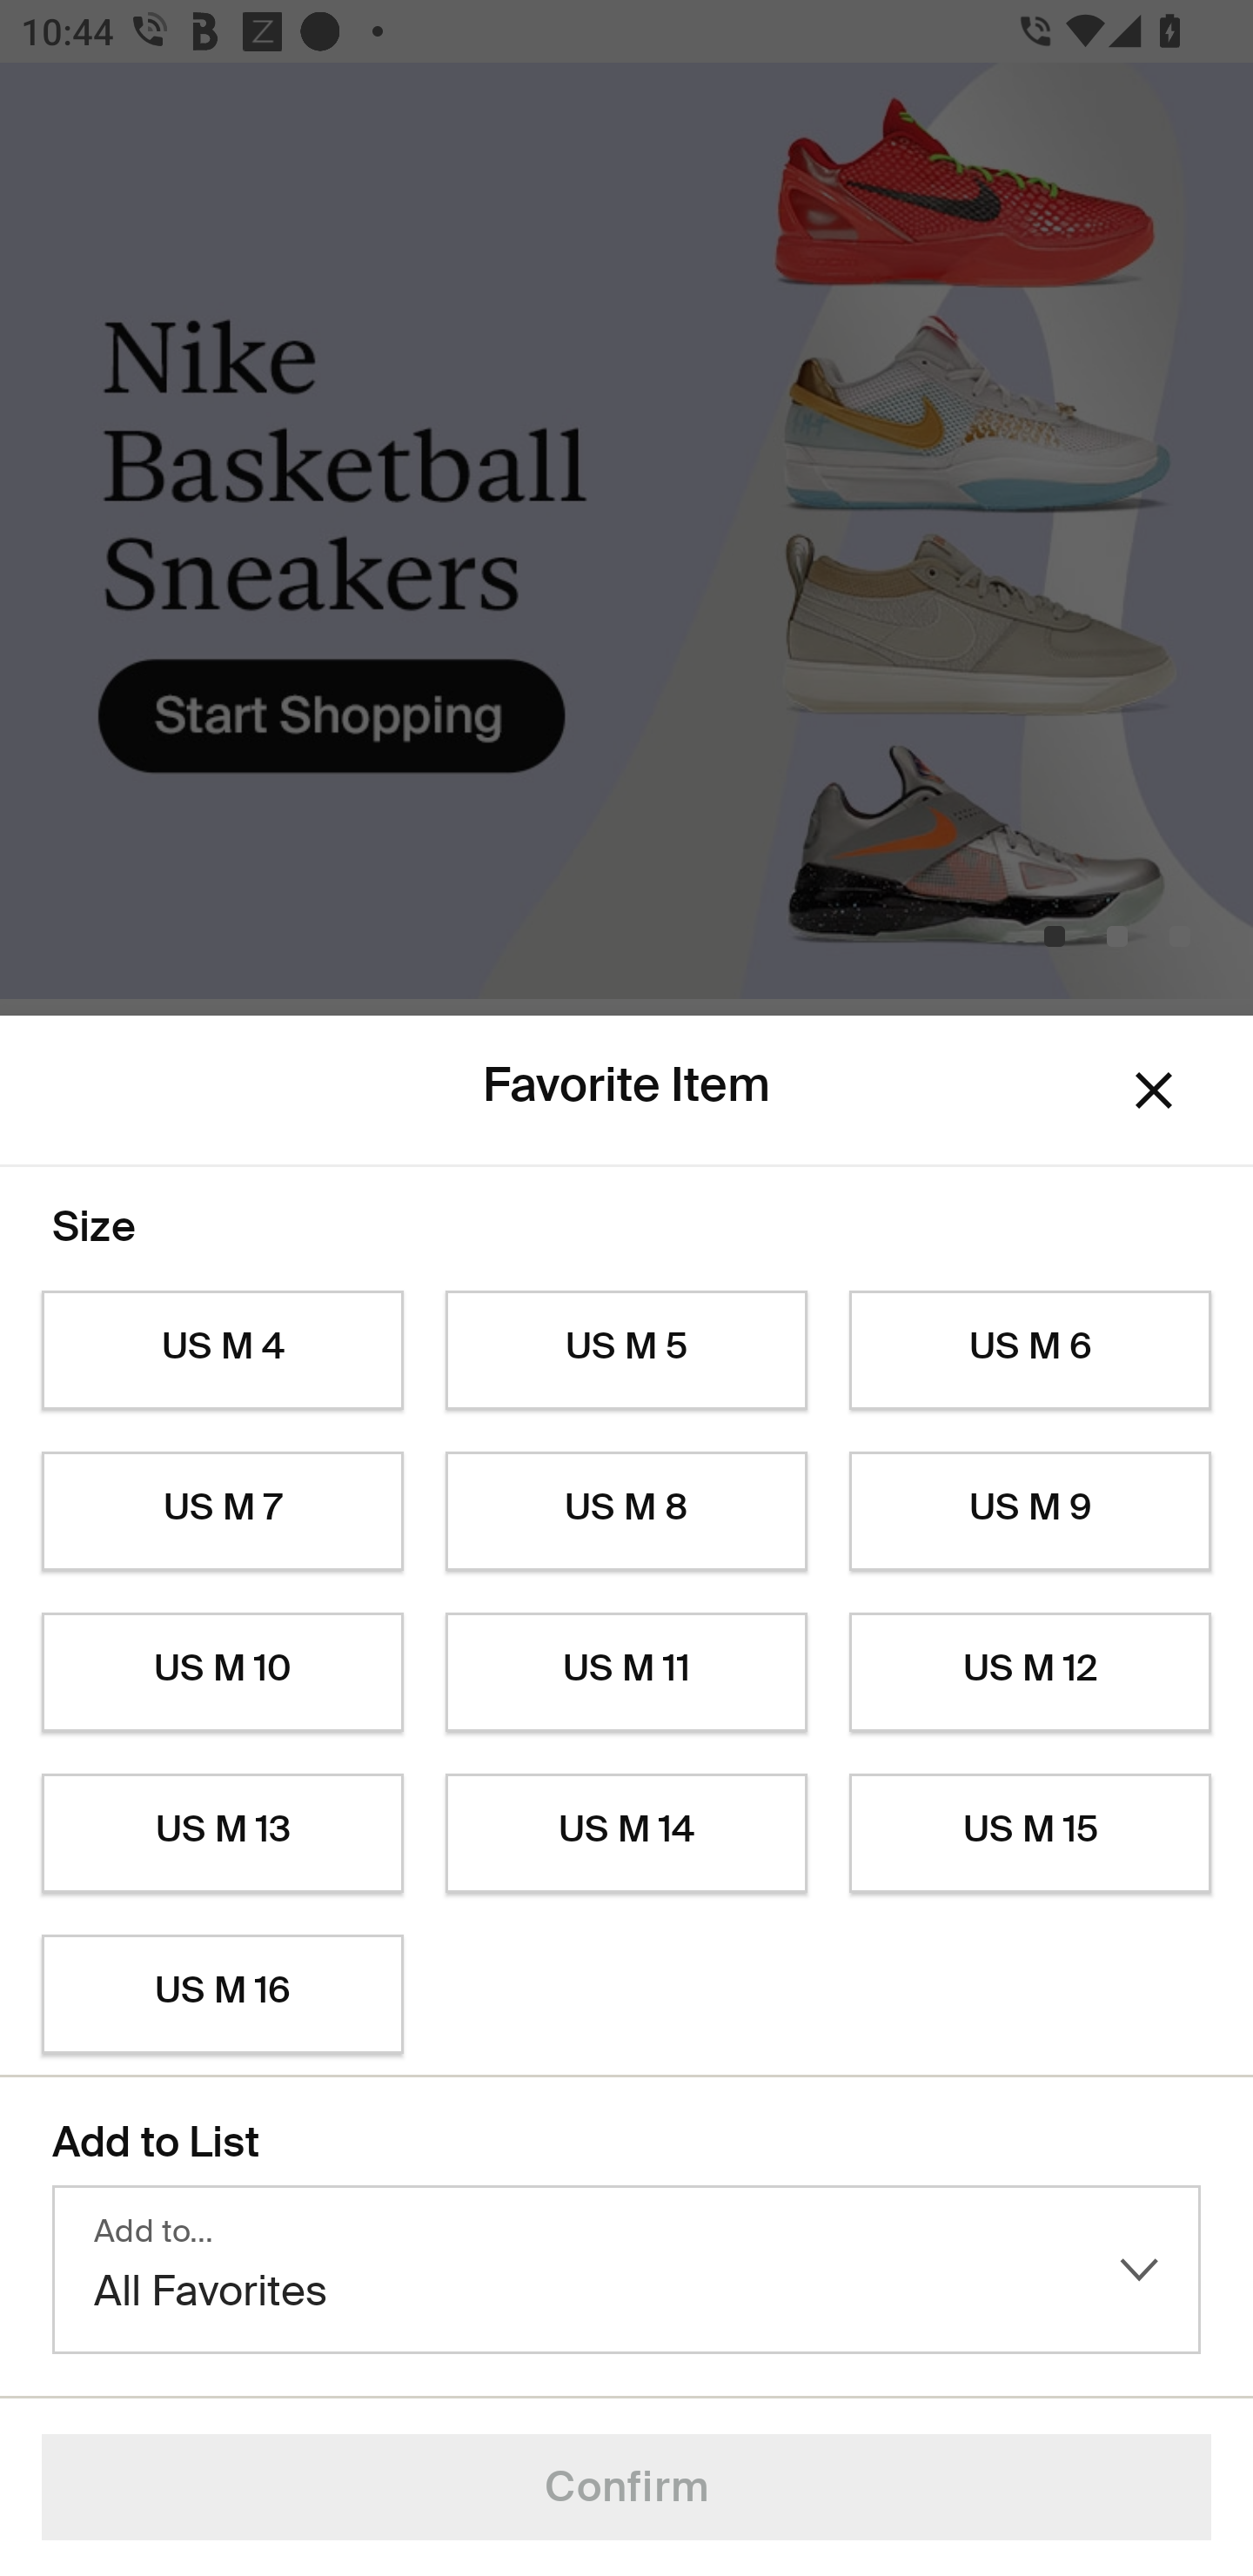 The image size is (1253, 2576). What do you see at coordinates (626, 1834) in the screenshot?
I see `US M 14` at bounding box center [626, 1834].